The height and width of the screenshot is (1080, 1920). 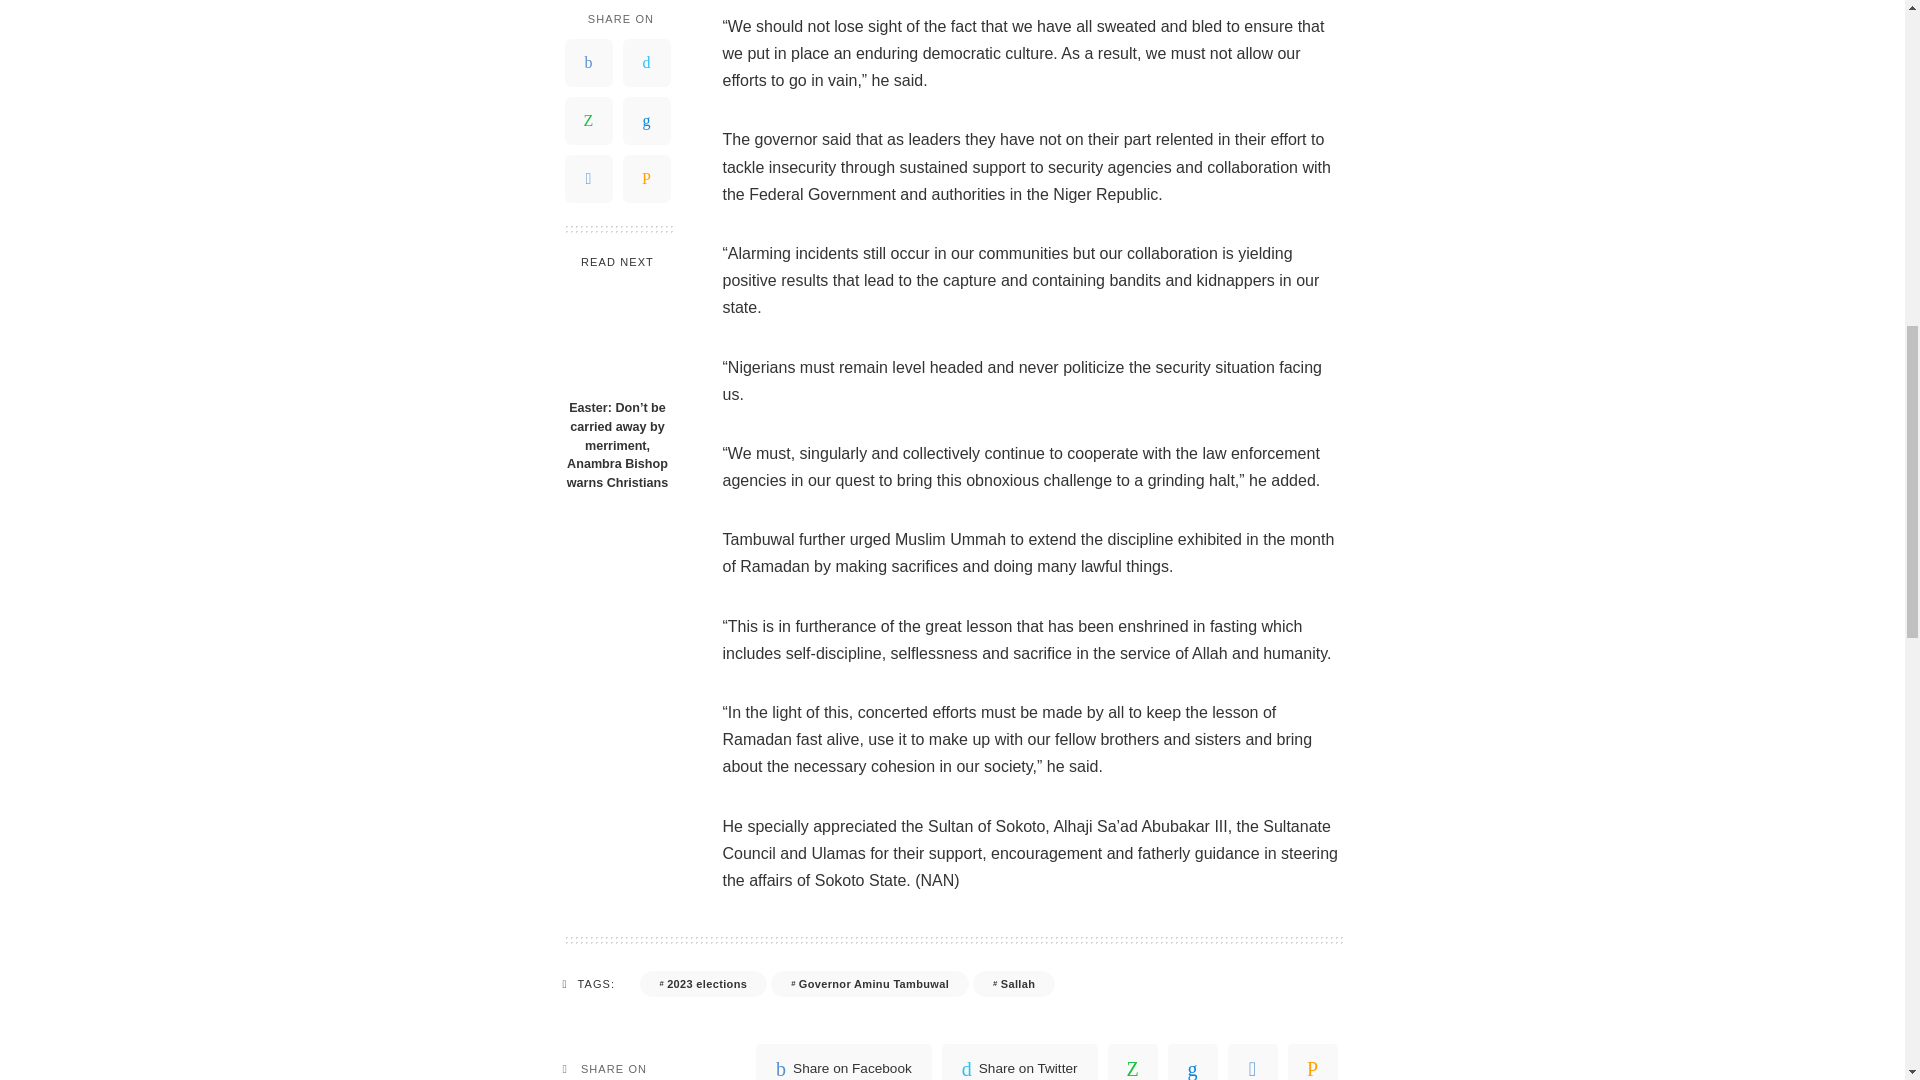 What do you see at coordinates (844, 1062) in the screenshot?
I see `Share on Facebook` at bounding box center [844, 1062].